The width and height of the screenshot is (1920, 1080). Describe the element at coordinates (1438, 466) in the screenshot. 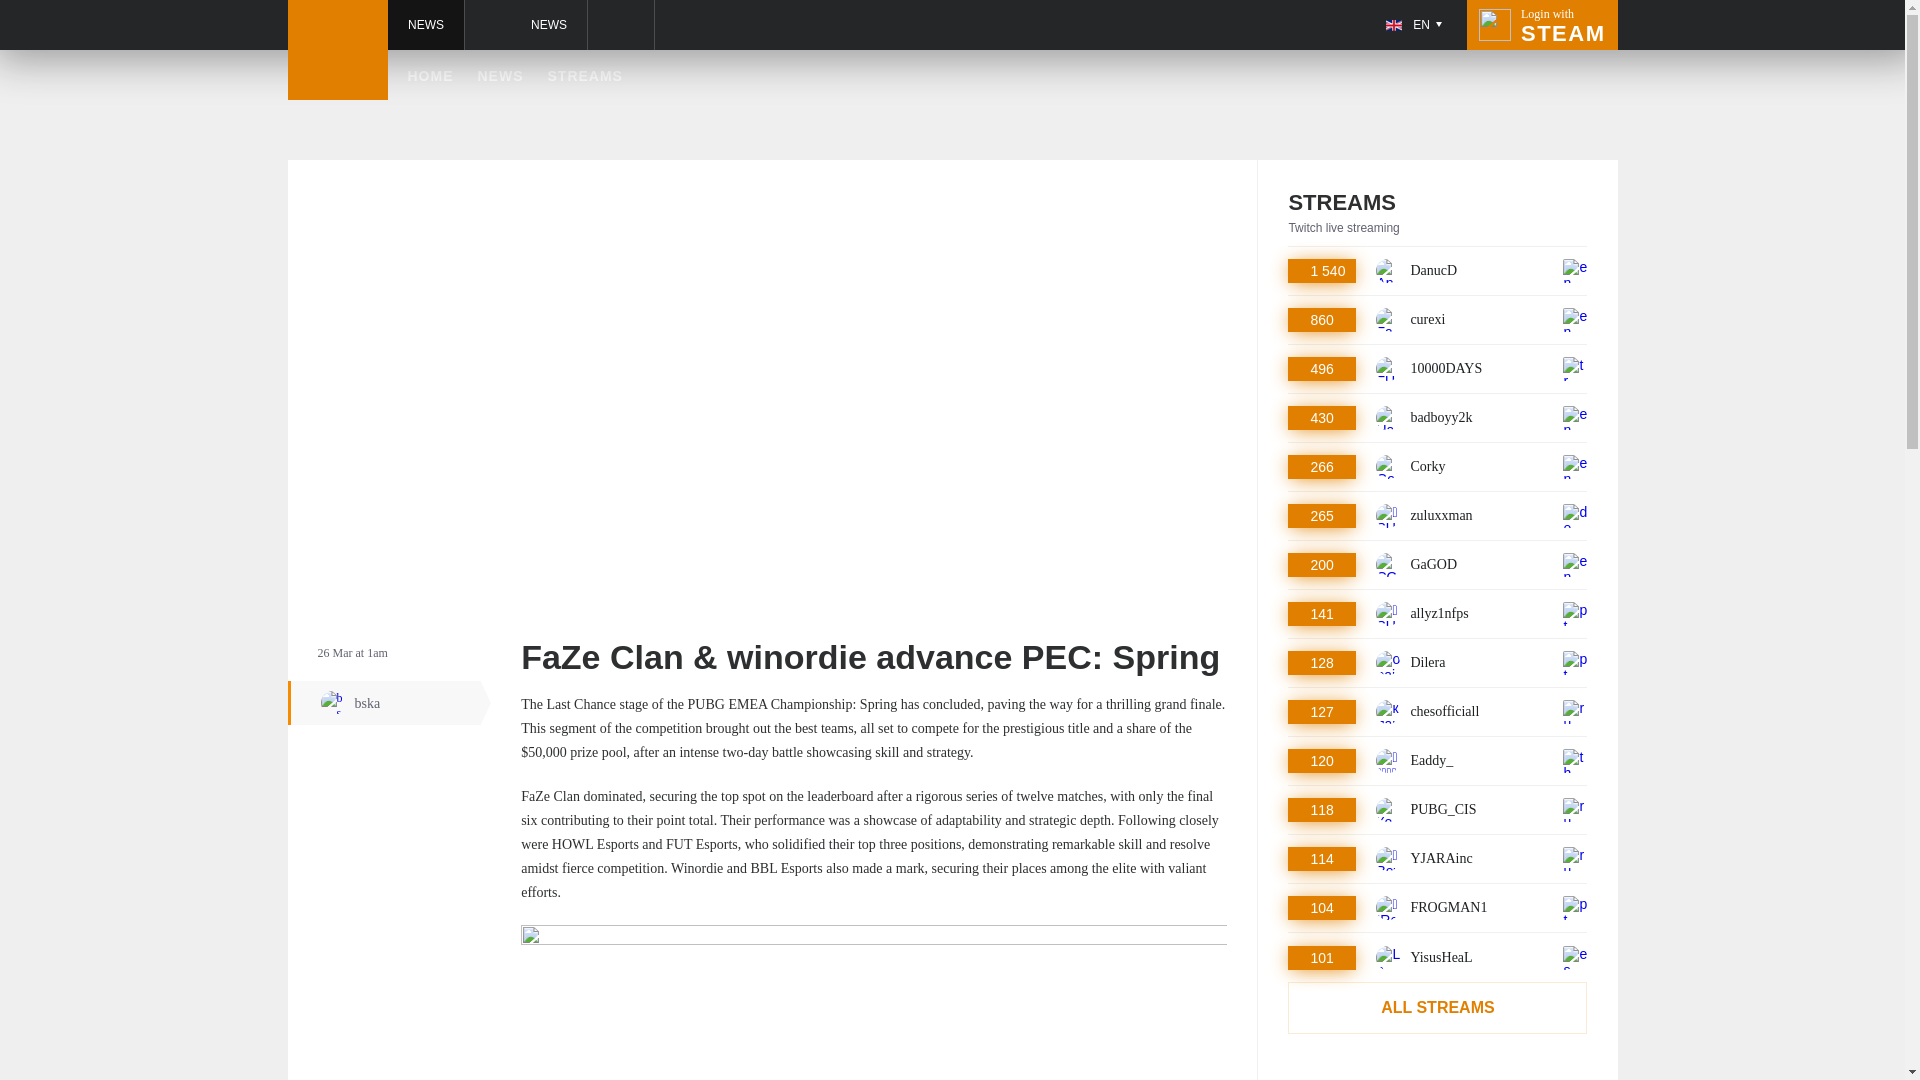

I see `STREAMS` at that location.